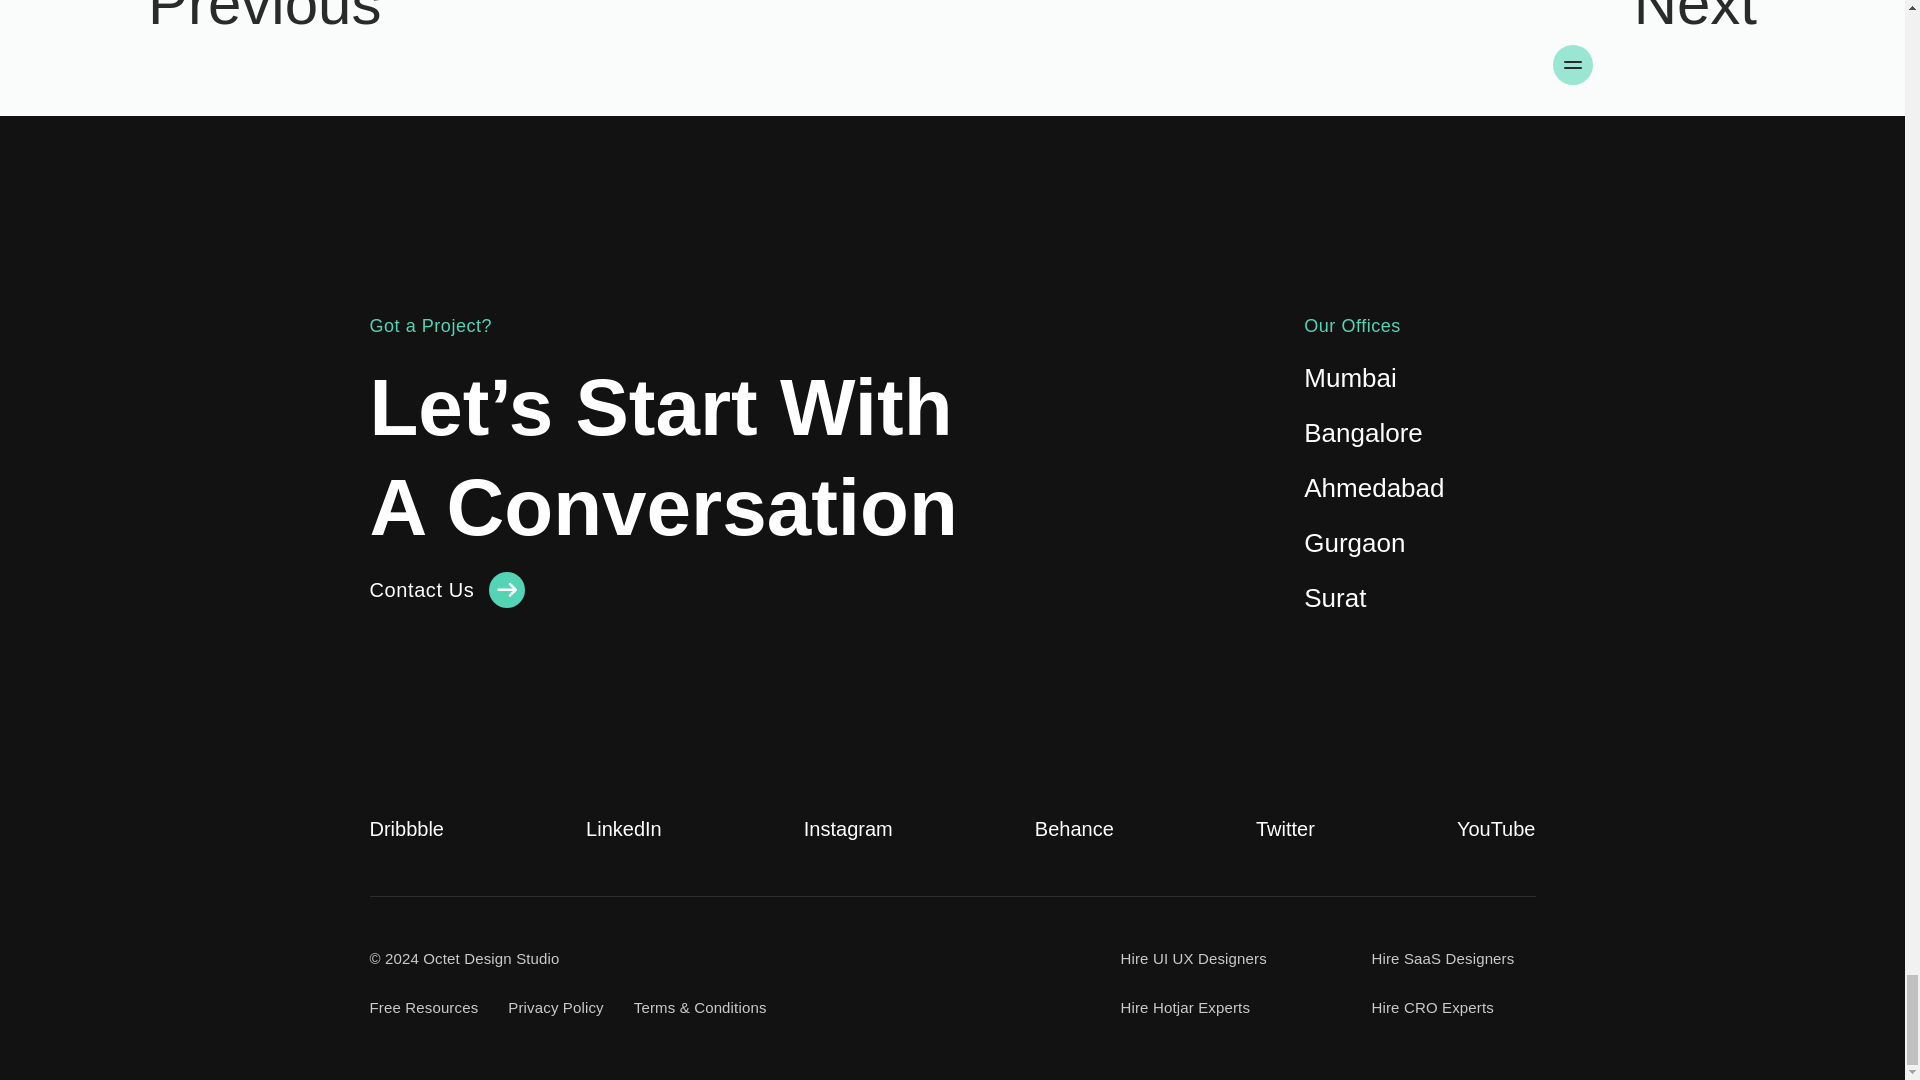  I want to click on Ahmedabad, so click(1373, 488).